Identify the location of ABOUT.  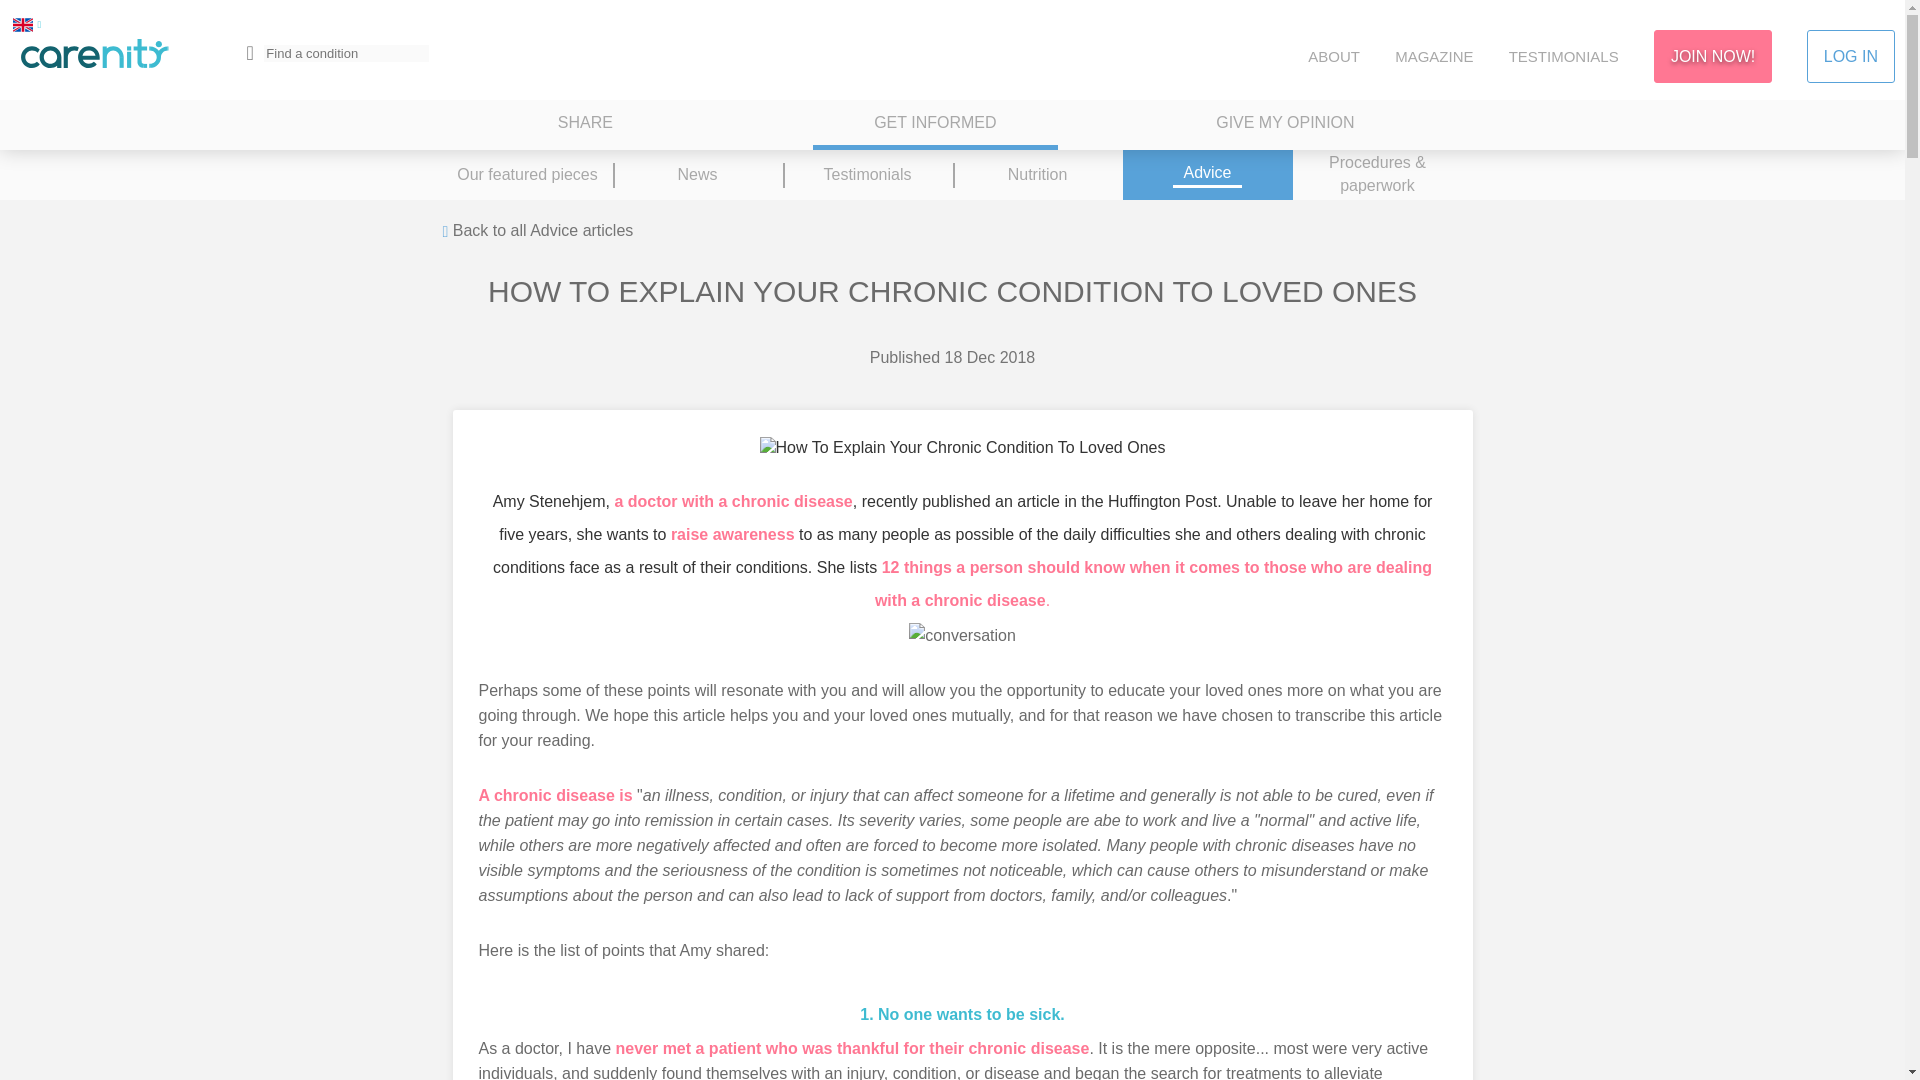
(1333, 56).